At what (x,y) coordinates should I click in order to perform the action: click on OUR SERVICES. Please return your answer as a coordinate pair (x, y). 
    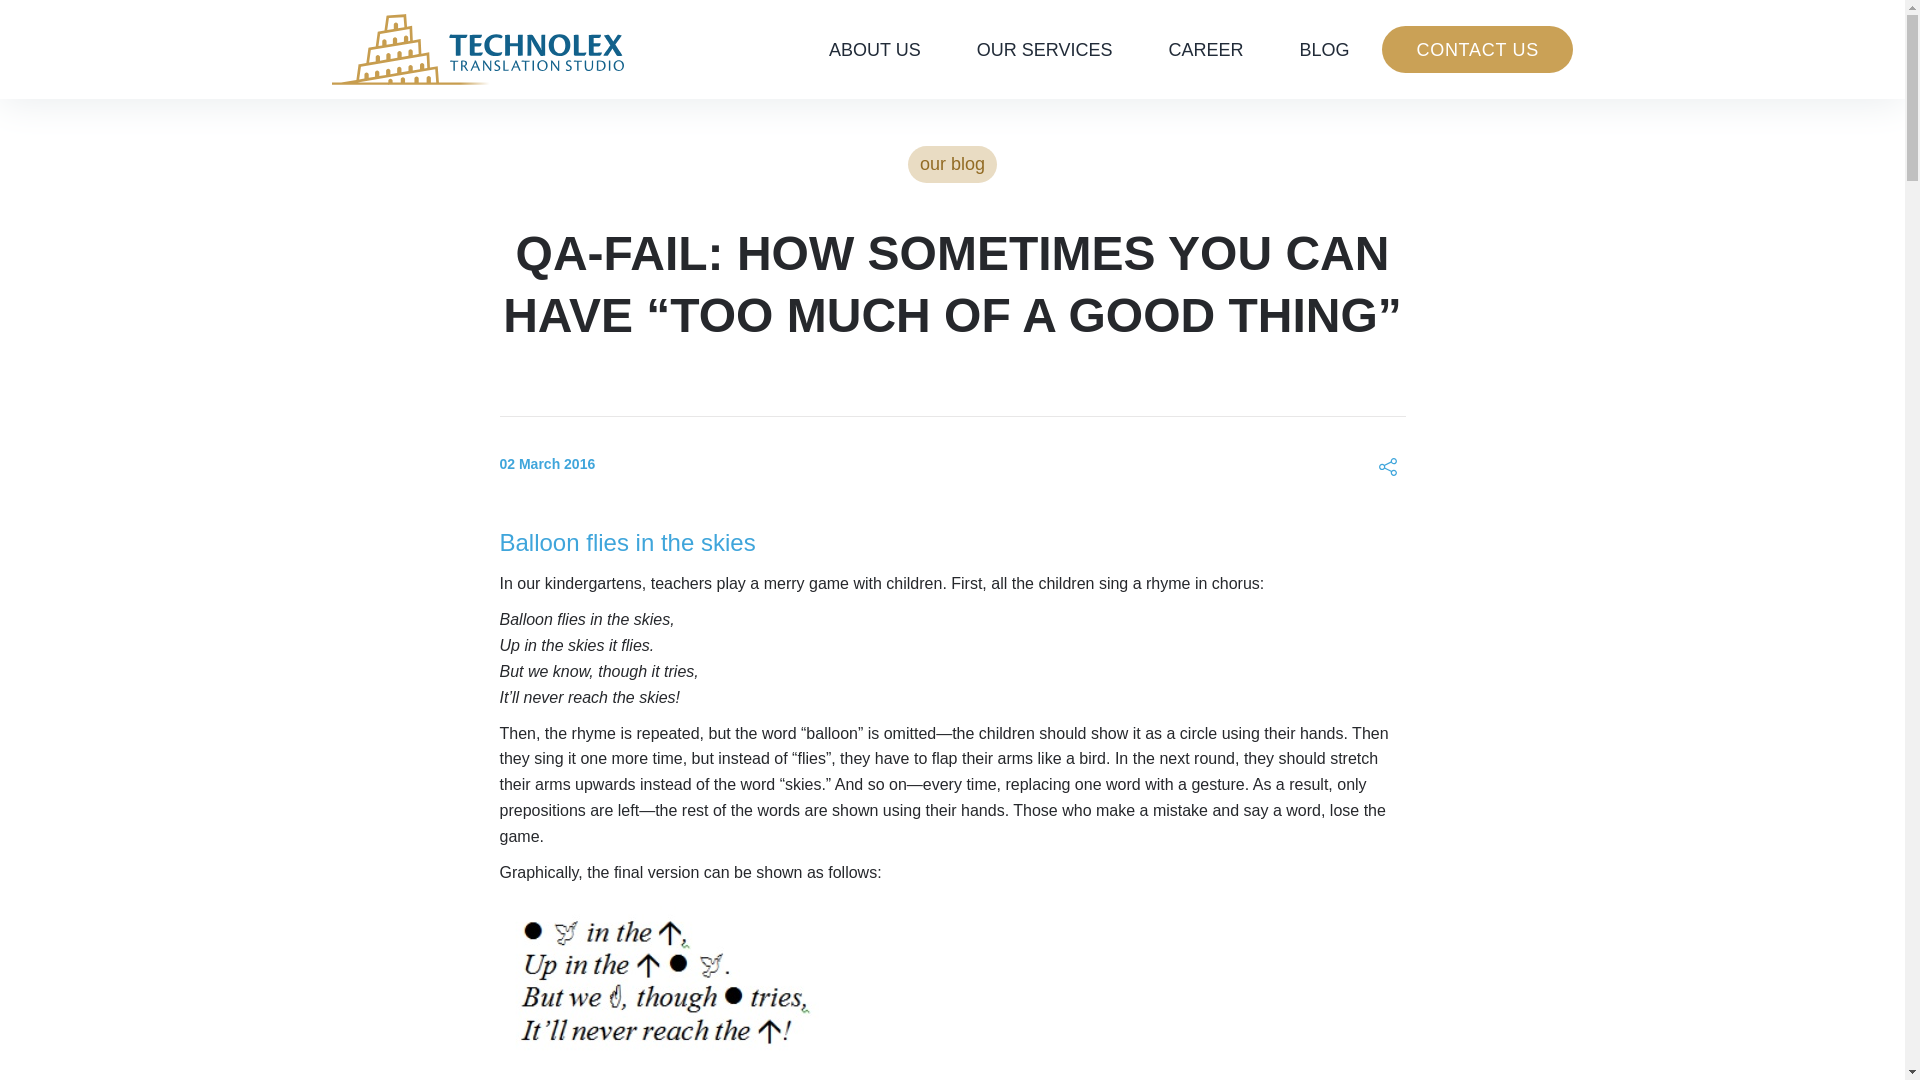
    Looking at the image, I should click on (1044, 49).